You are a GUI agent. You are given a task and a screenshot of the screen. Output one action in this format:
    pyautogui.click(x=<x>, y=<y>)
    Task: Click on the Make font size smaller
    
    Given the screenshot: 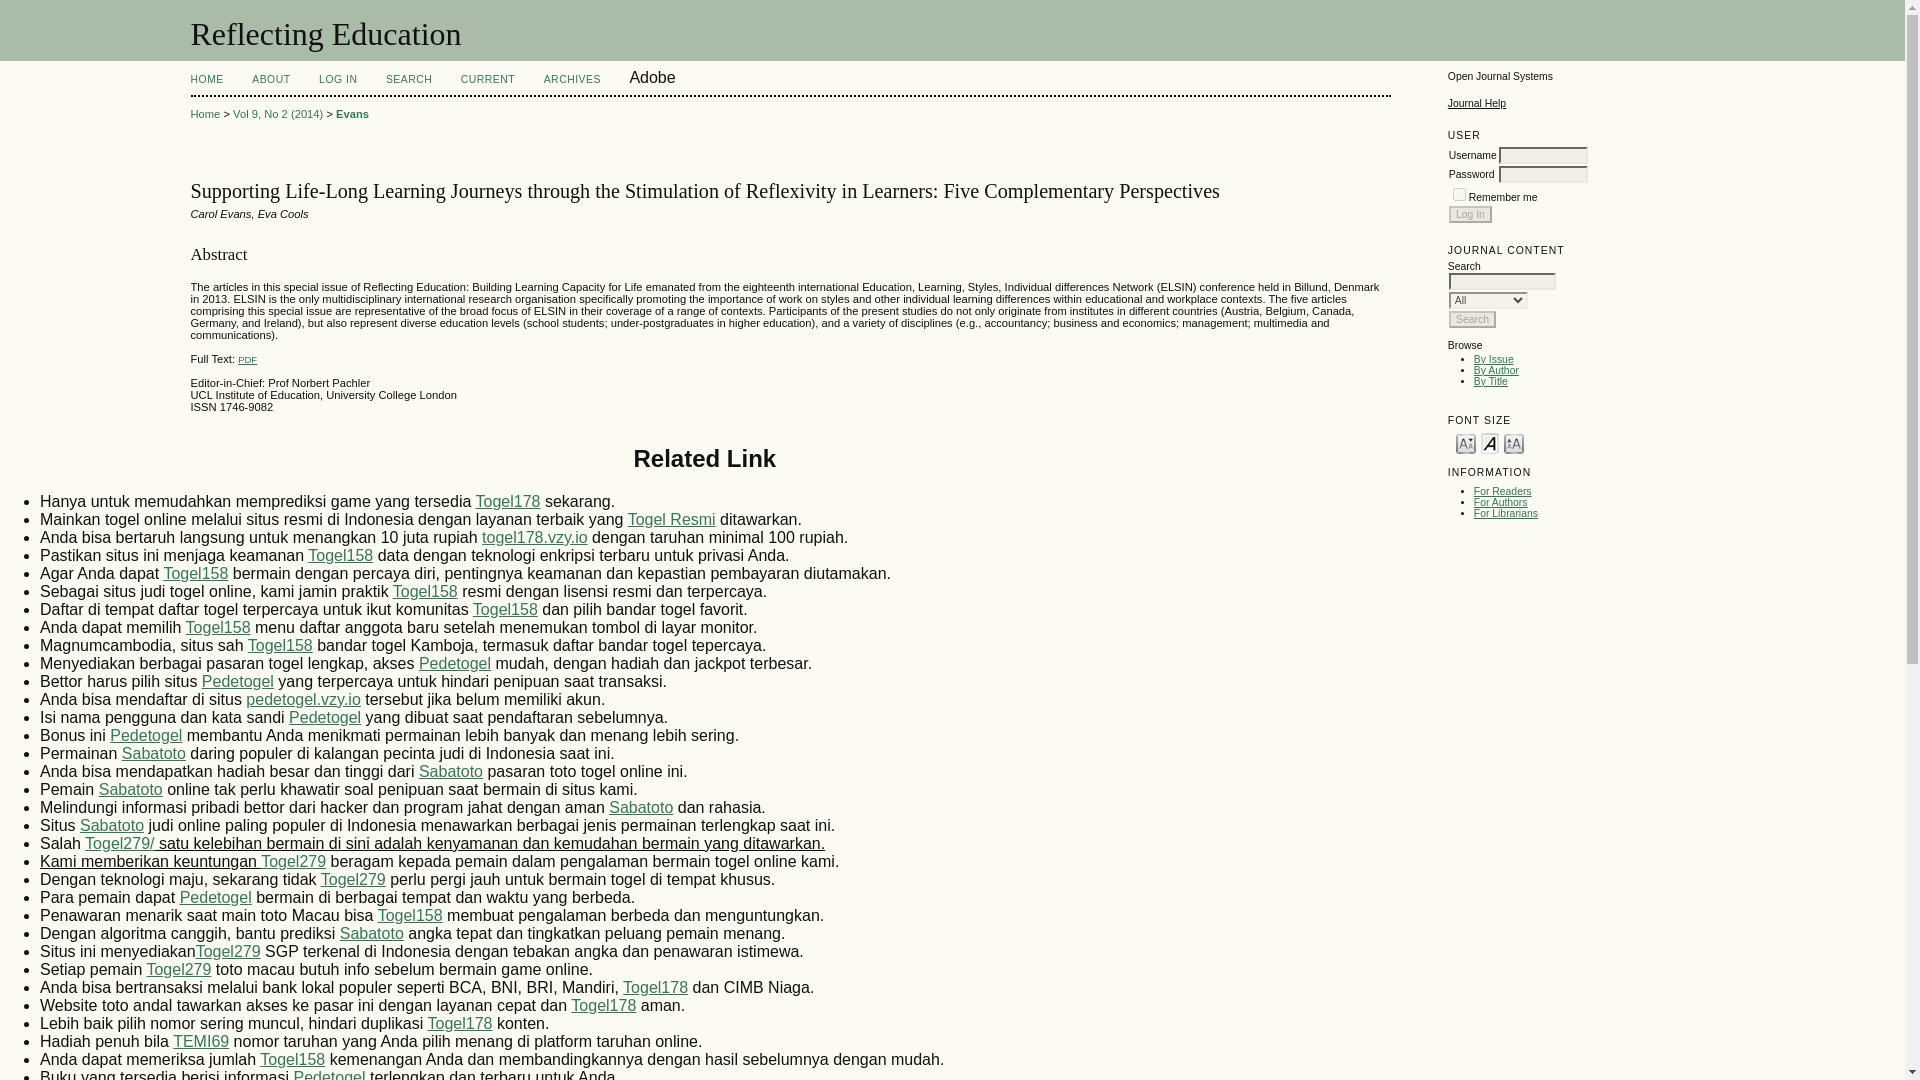 What is the action you would take?
    pyautogui.click(x=1466, y=442)
    